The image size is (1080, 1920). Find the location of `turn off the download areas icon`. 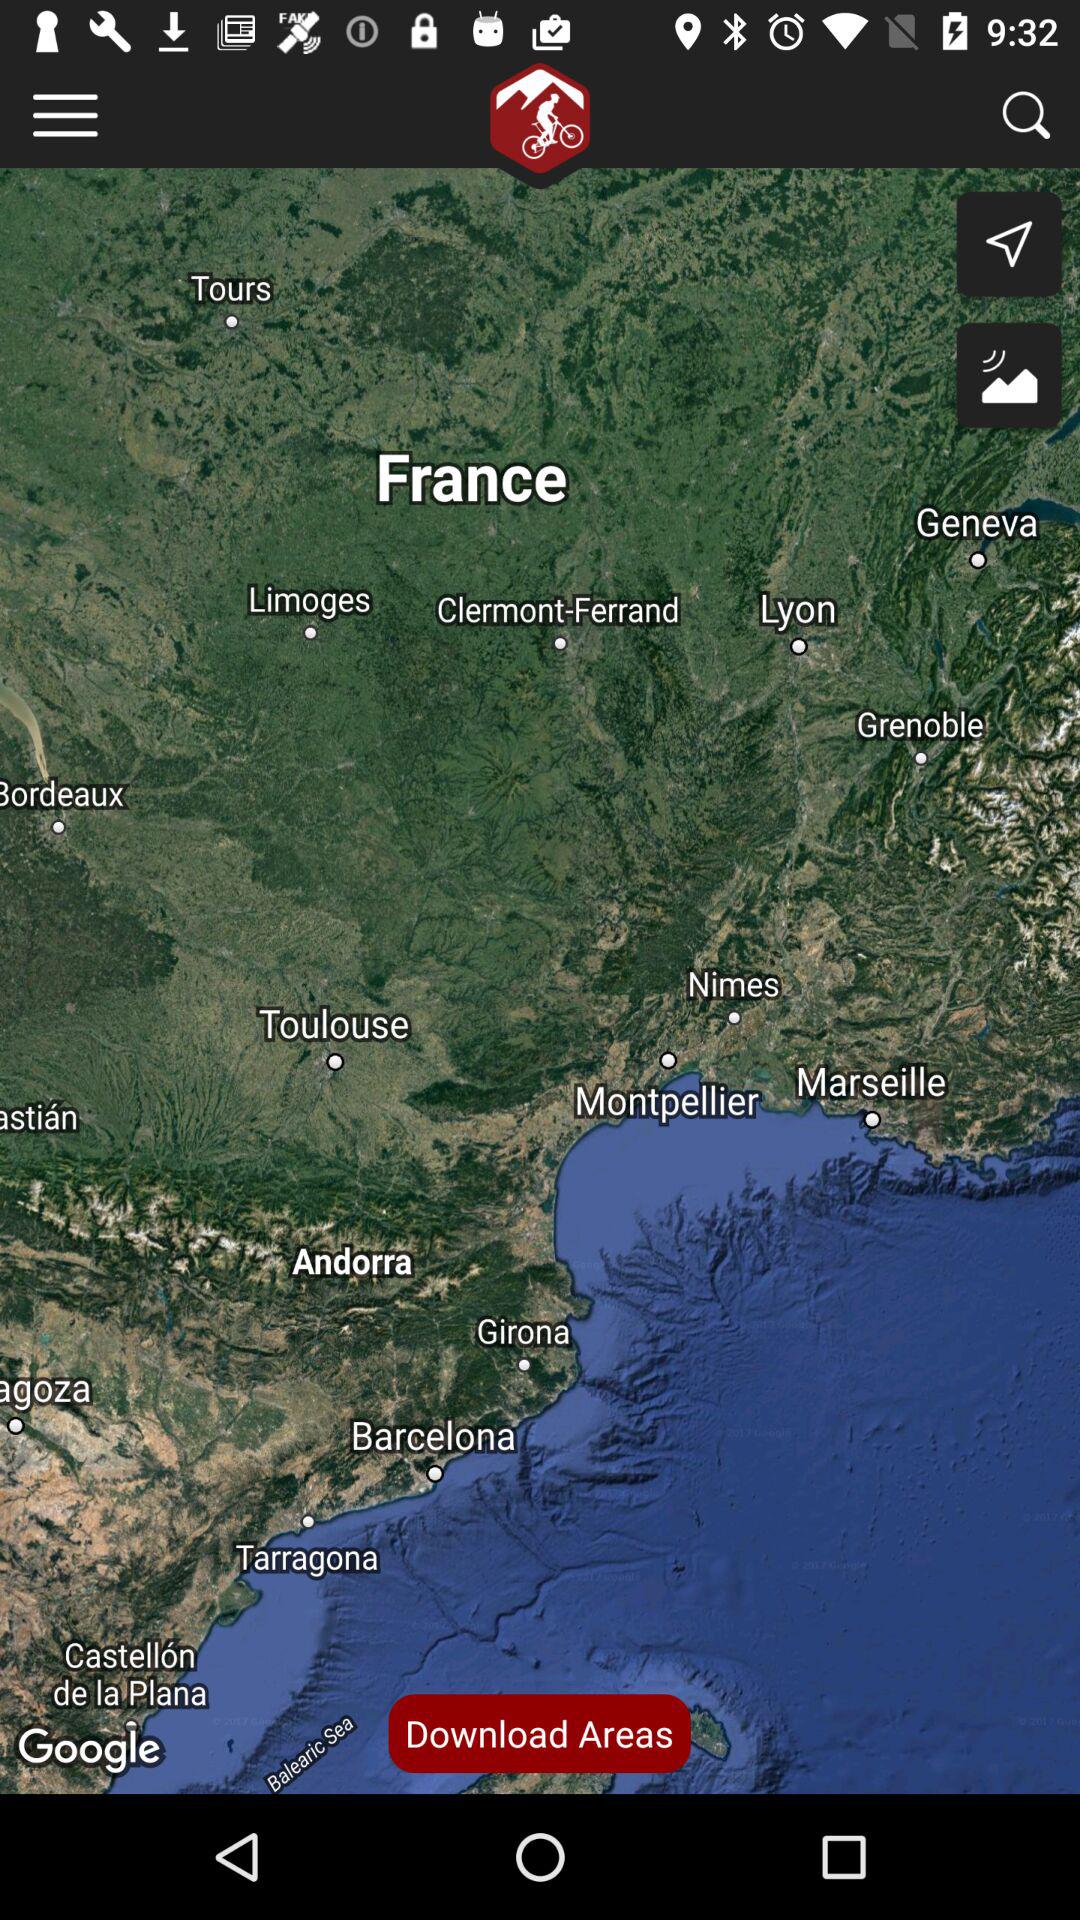

turn off the download areas icon is located at coordinates (539, 1733).